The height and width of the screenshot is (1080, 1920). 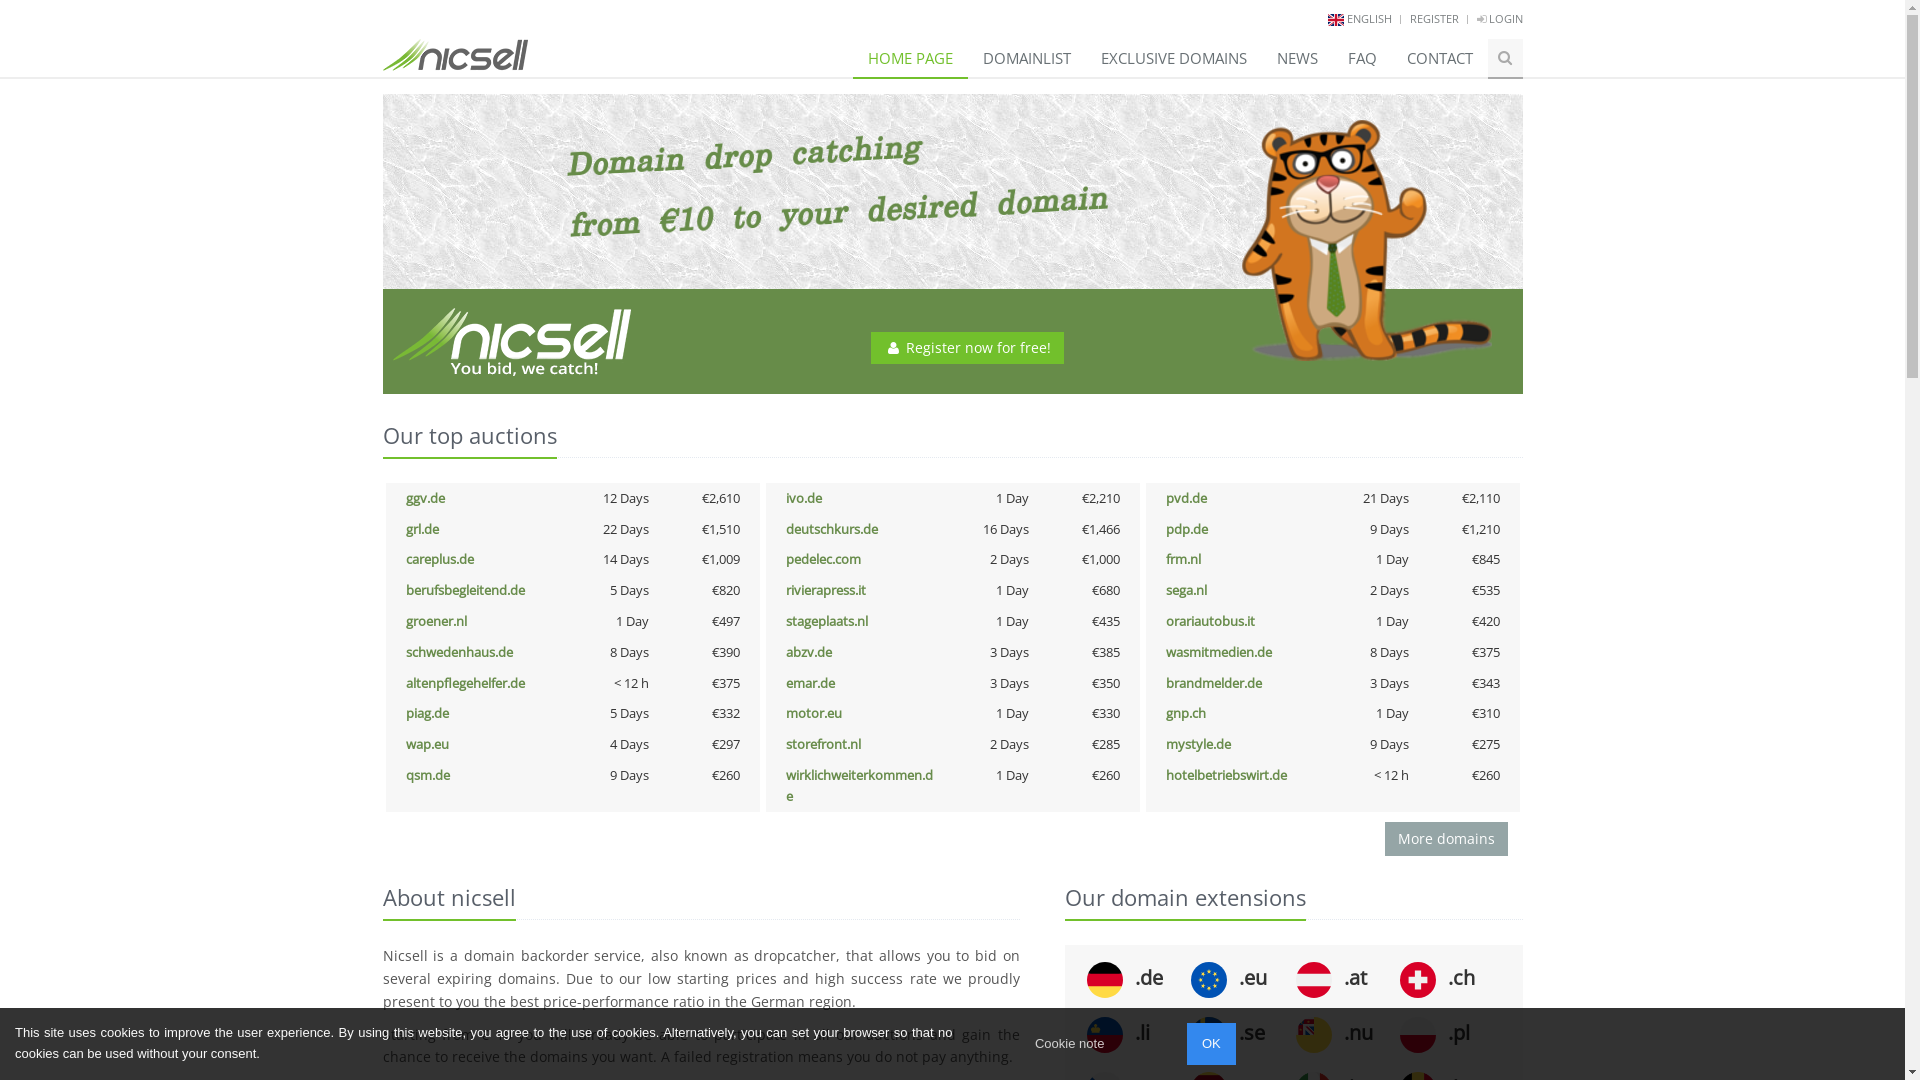 What do you see at coordinates (1434, 18) in the screenshot?
I see `REGISTER` at bounding box center [1434, 18].